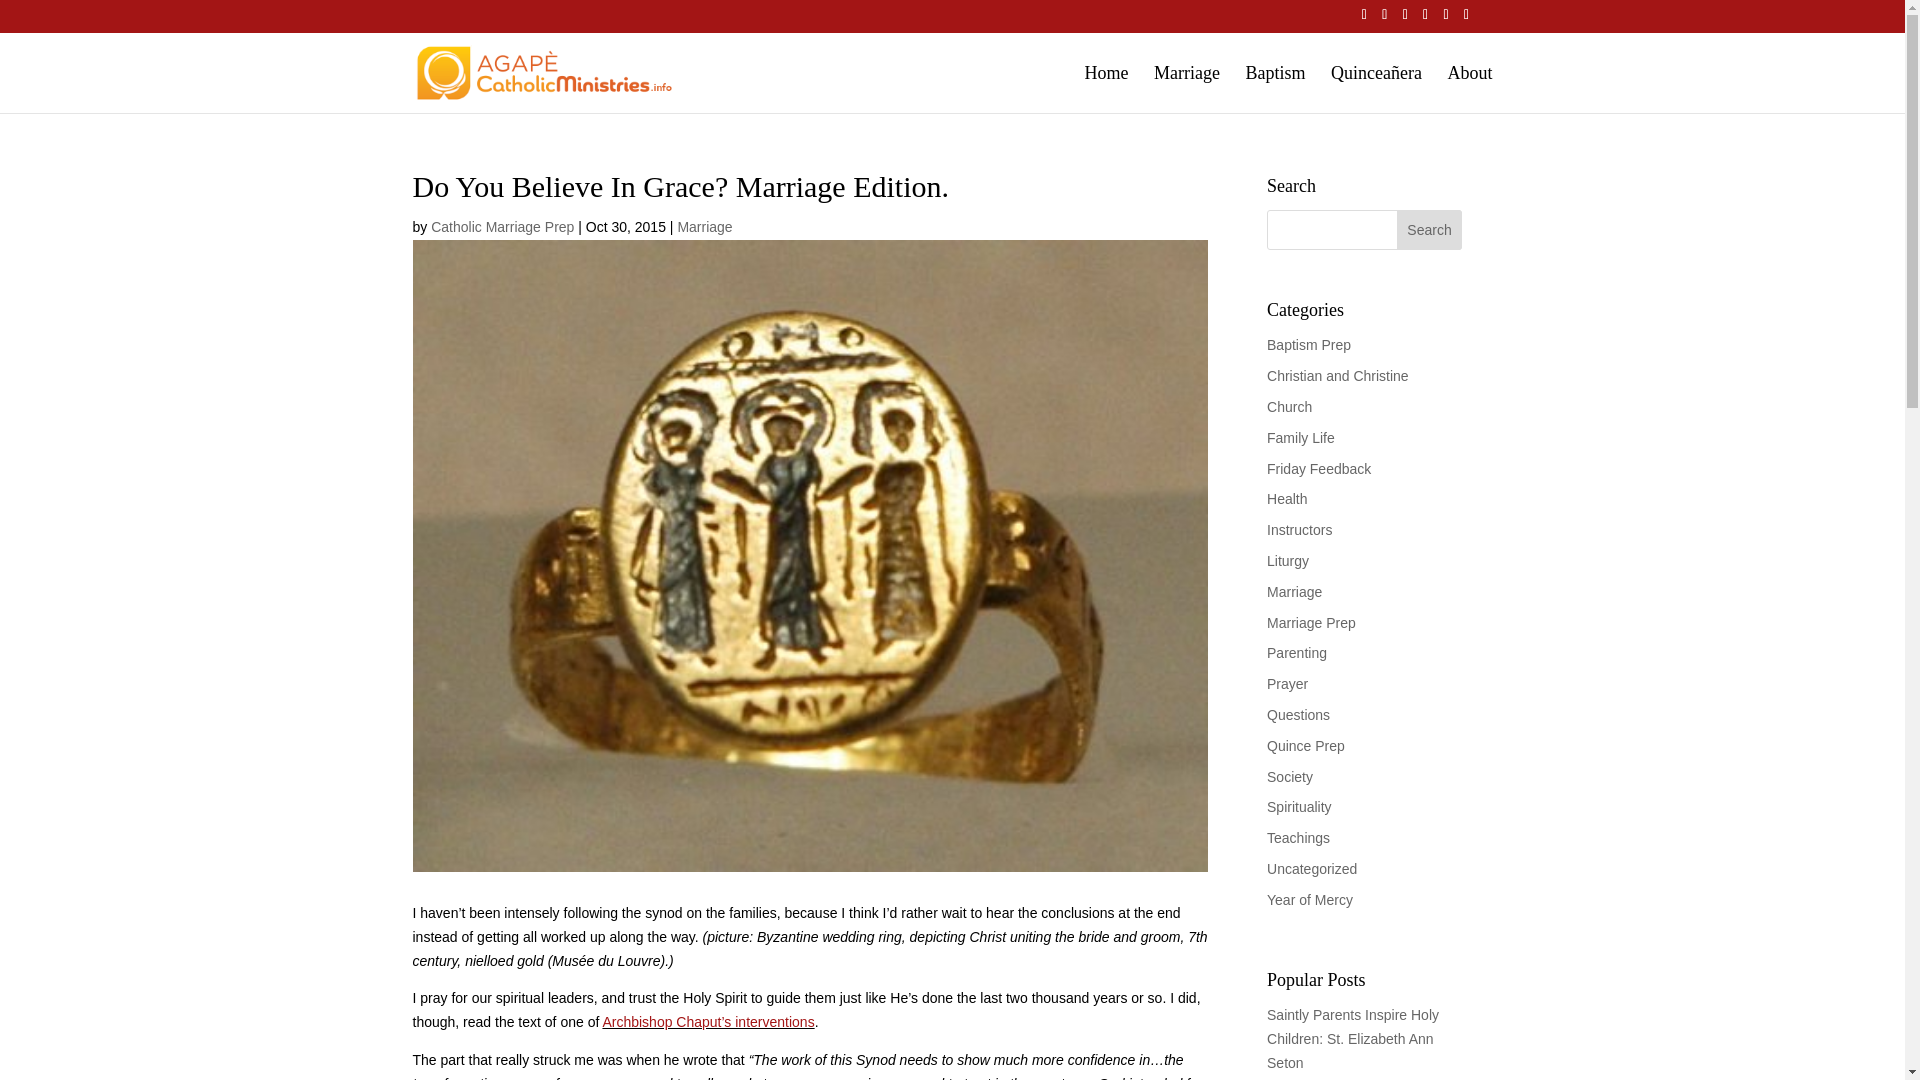  What do you see at coordinates (1300, 438) in the screenshot?
I see `Family Life` at bounding box center [1300, 438].